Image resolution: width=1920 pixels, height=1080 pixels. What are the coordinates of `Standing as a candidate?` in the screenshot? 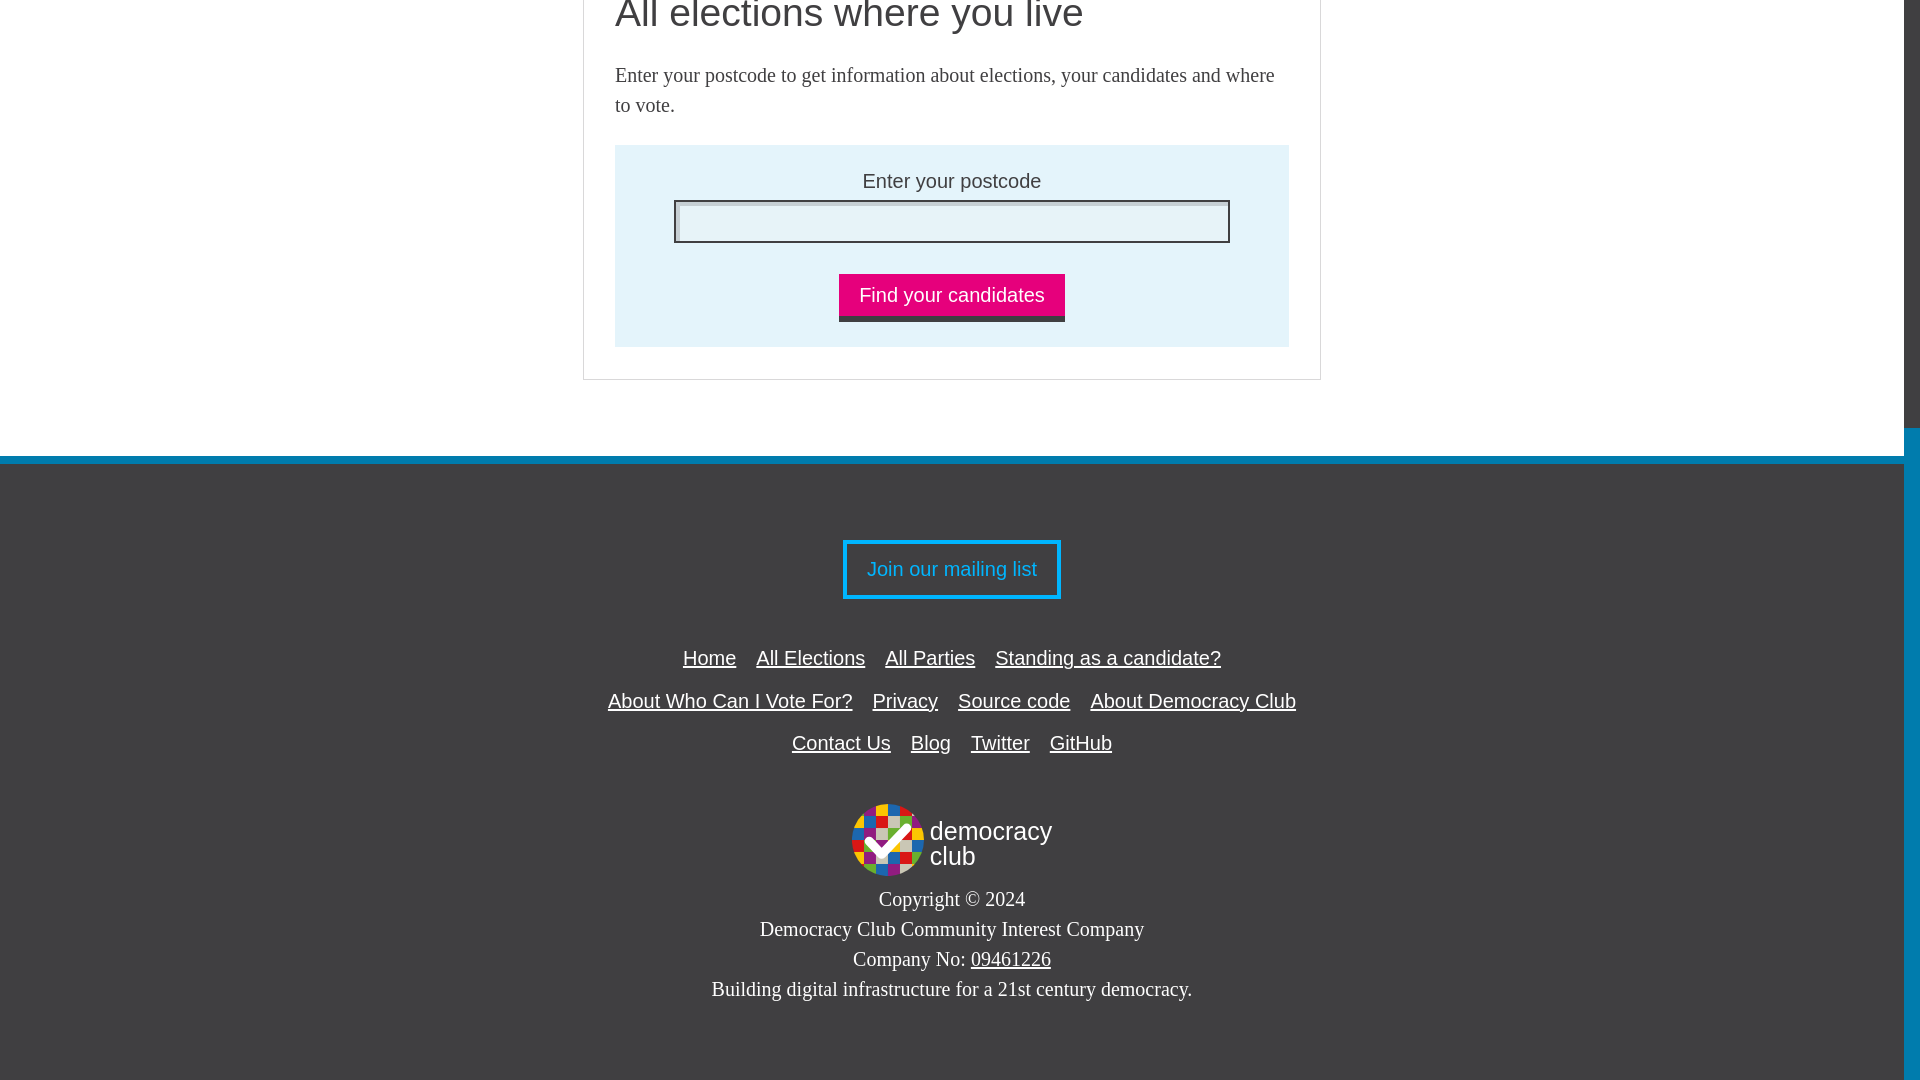 It's located at (1108, 657).